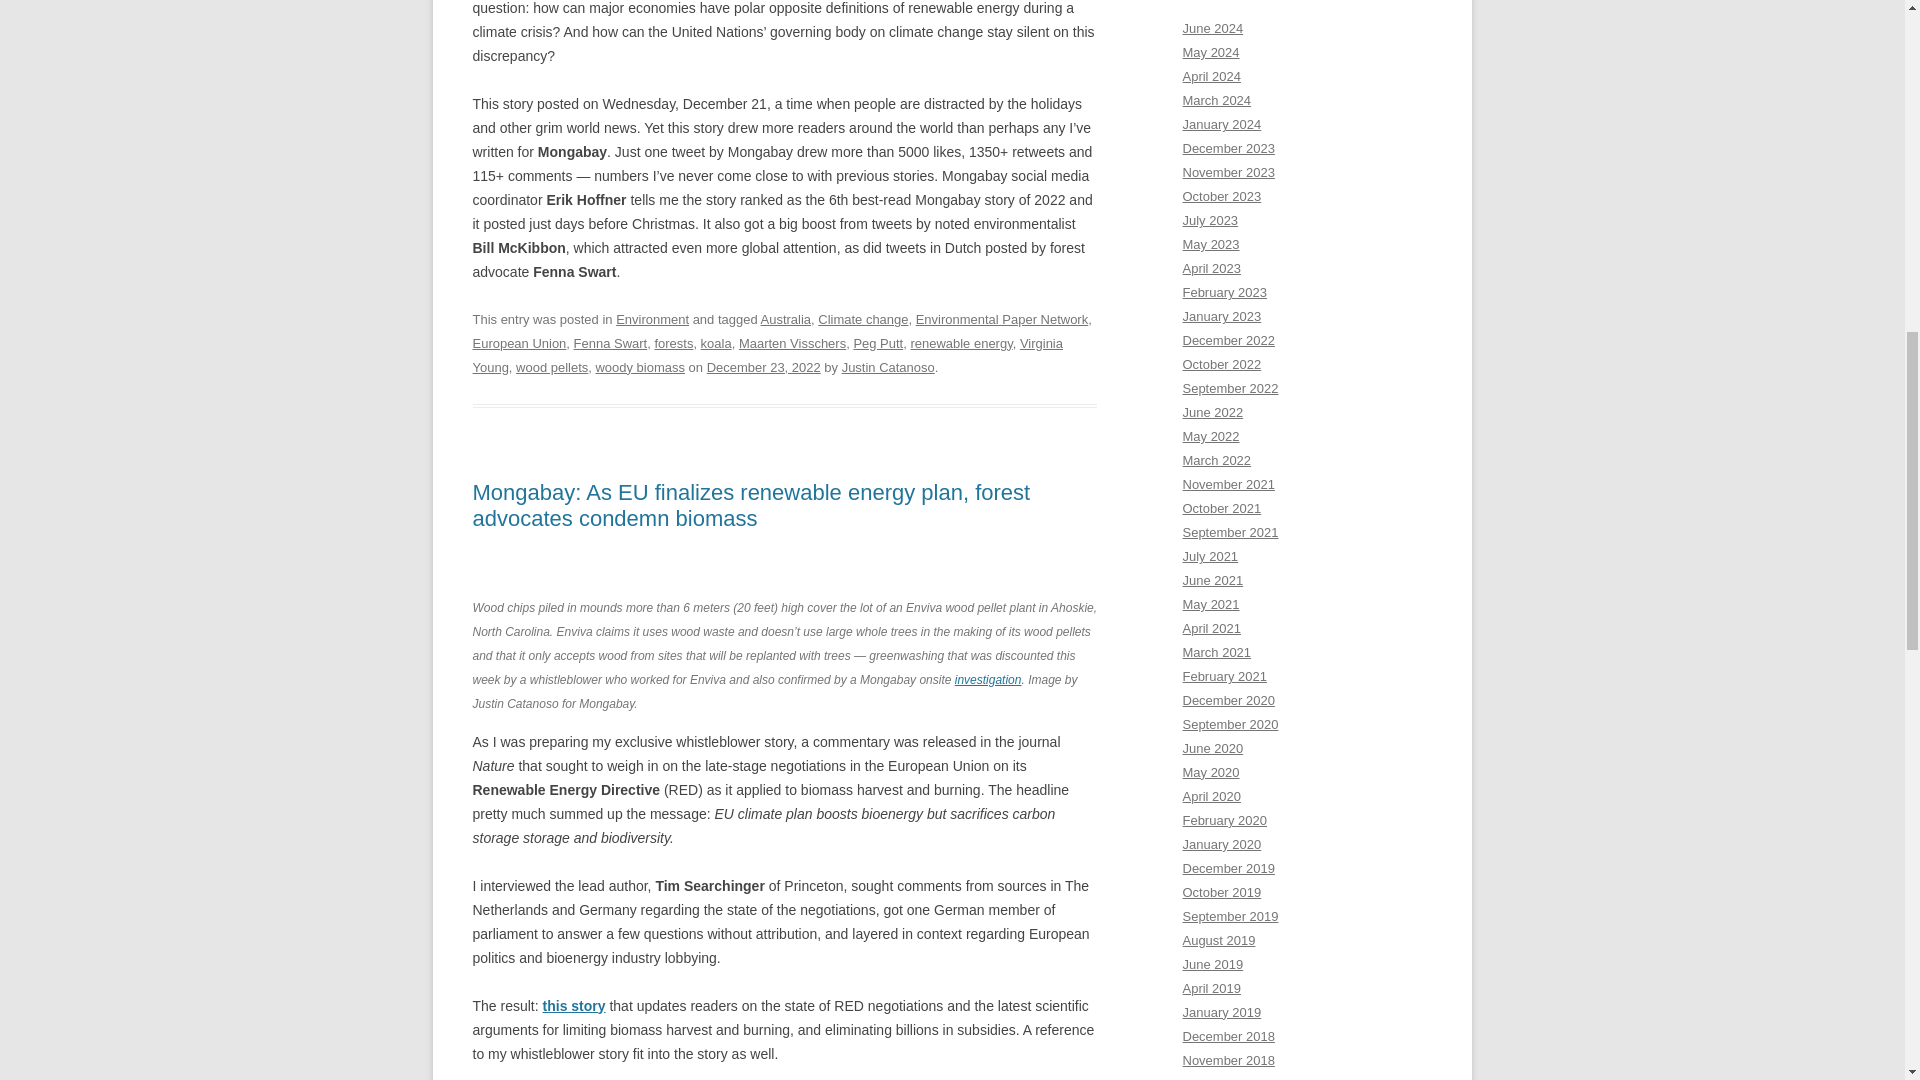 The image size is (1920, 1080). Describe the element at coordinates (960, 343) in the screenshot. I see `renewable energy` at that location.